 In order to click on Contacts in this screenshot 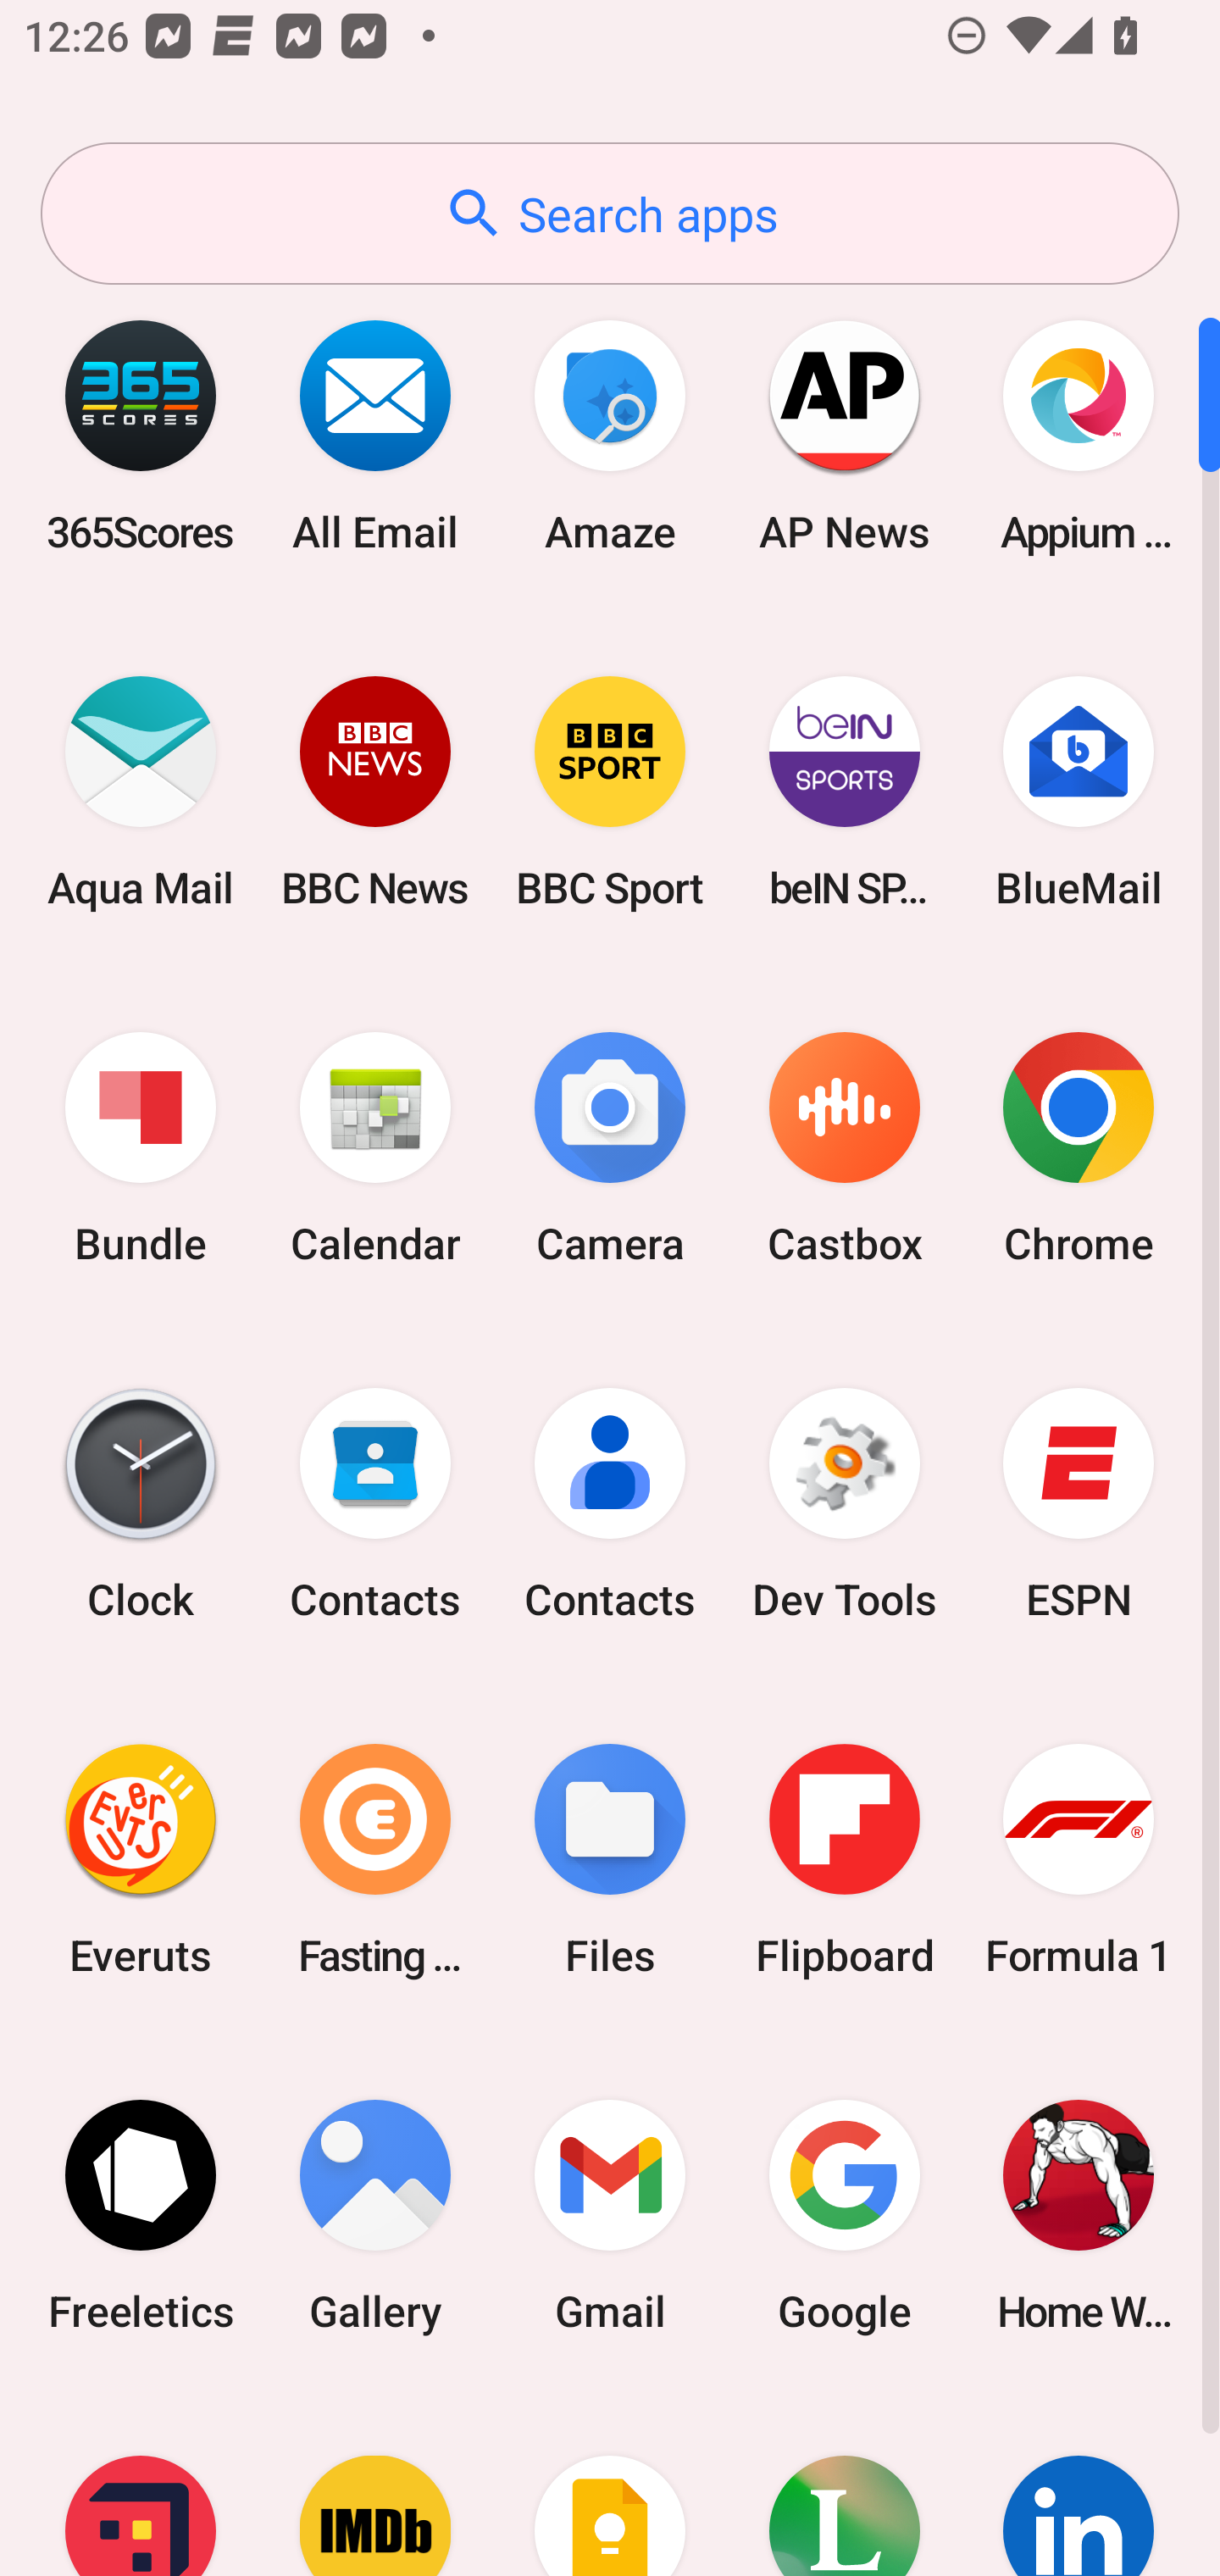, I will do `click(610, 1504)`.